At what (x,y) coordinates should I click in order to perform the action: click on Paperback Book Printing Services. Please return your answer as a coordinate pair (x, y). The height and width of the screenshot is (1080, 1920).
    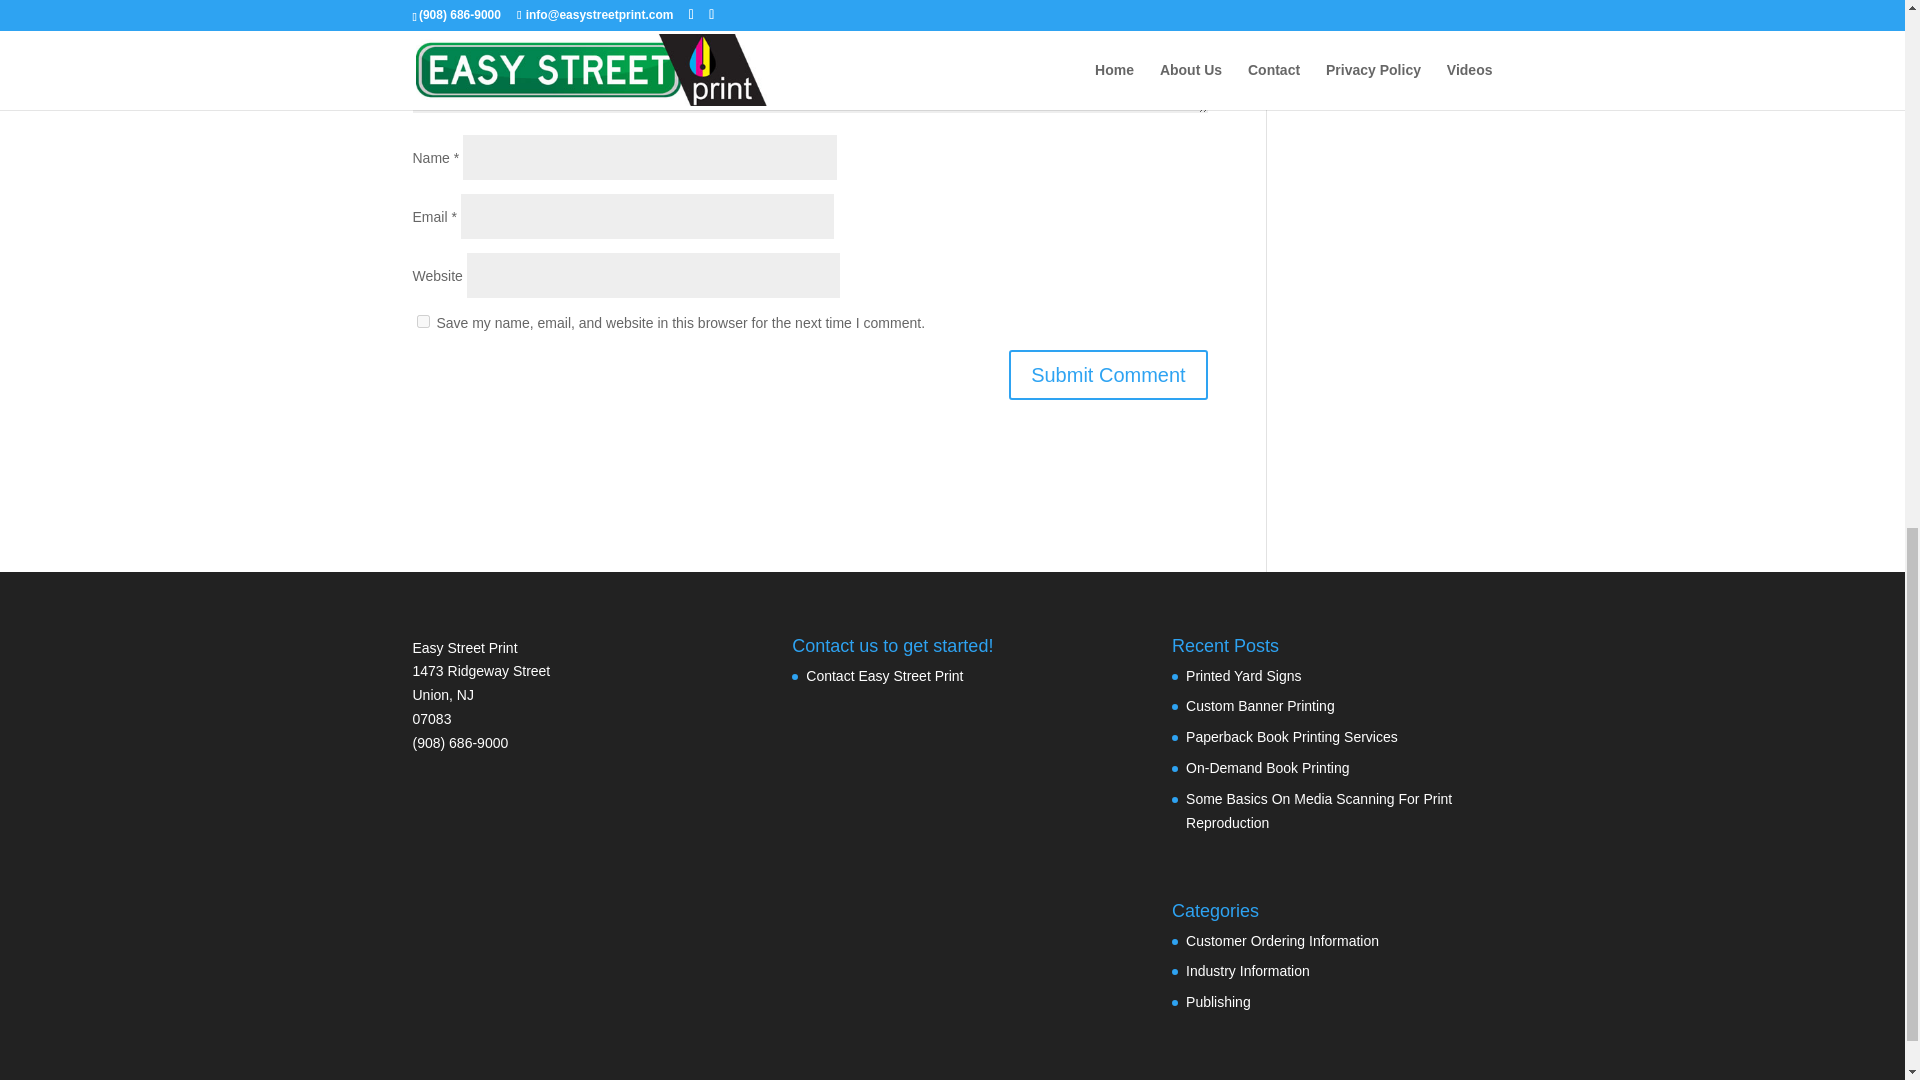
    Looking at the image, I should click on (1292, 737).